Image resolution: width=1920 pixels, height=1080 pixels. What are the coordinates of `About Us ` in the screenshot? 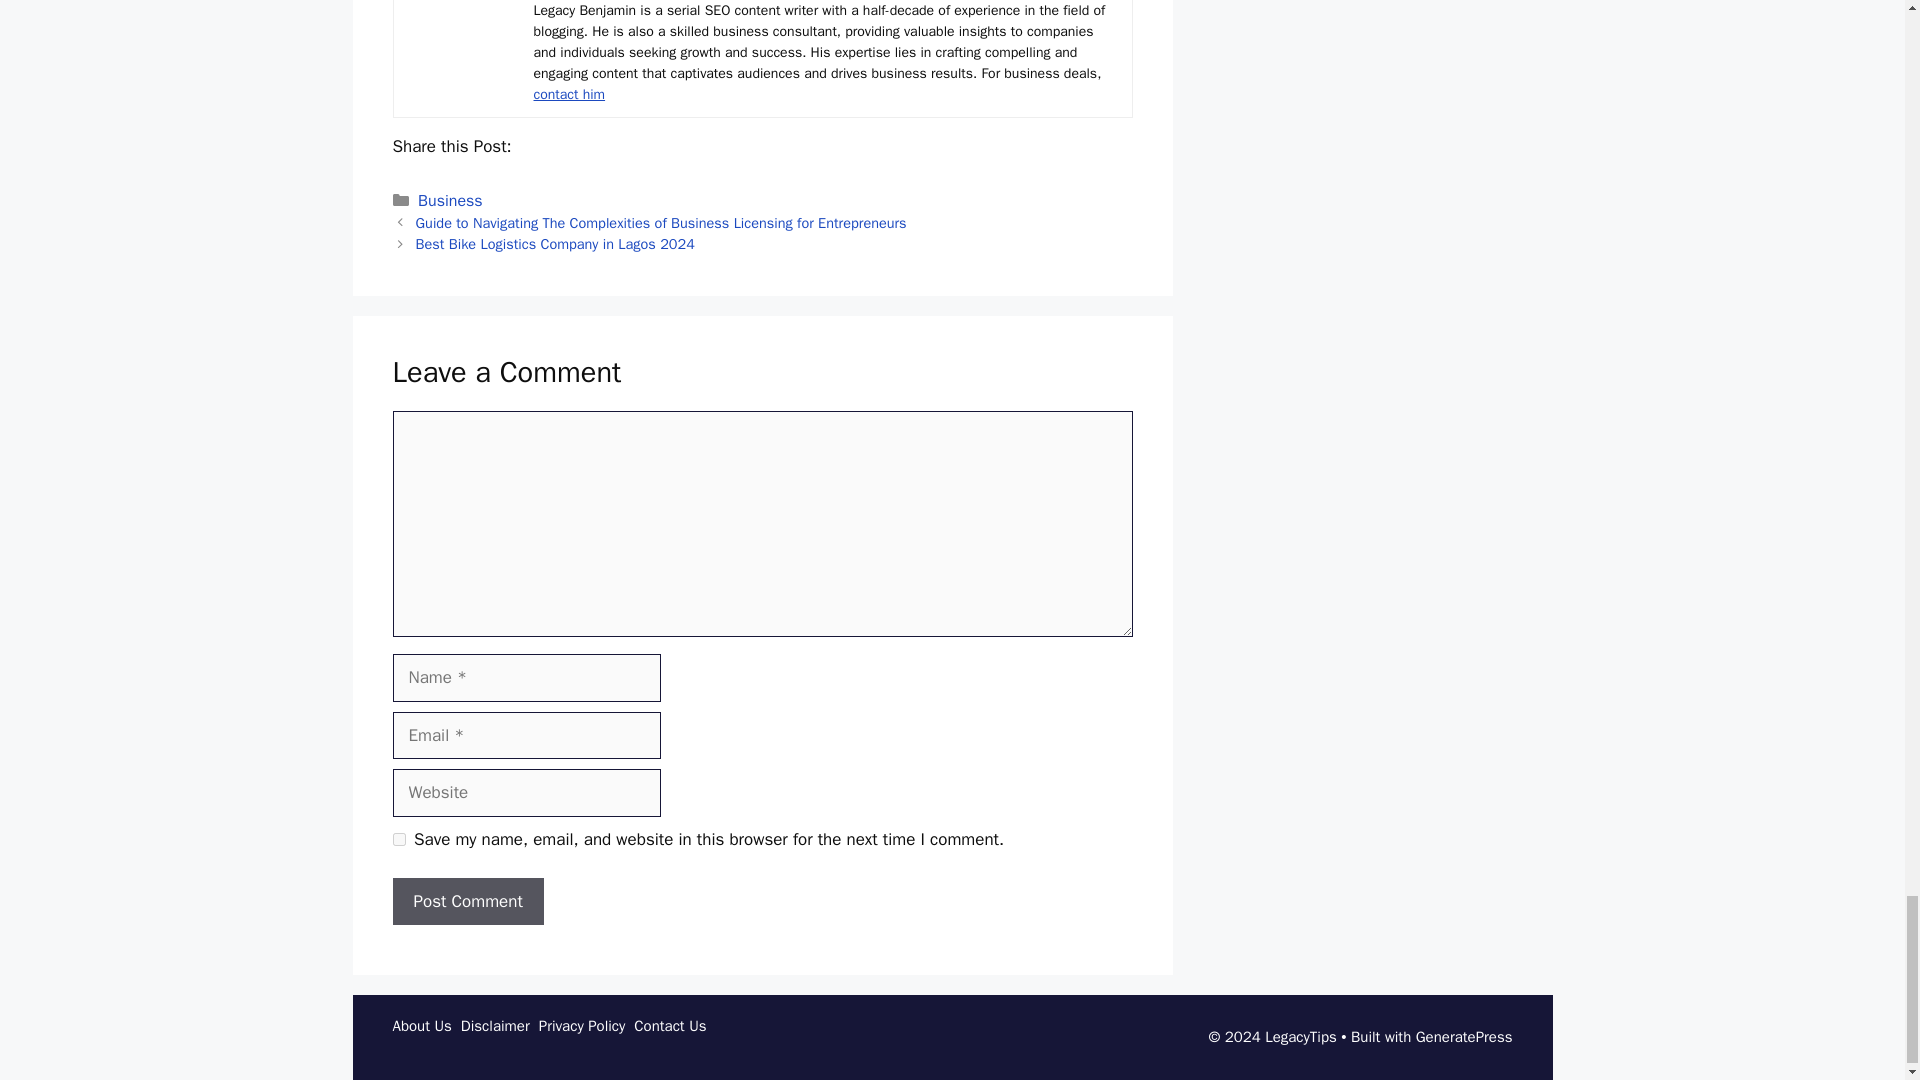 It's located at (424, 1026).